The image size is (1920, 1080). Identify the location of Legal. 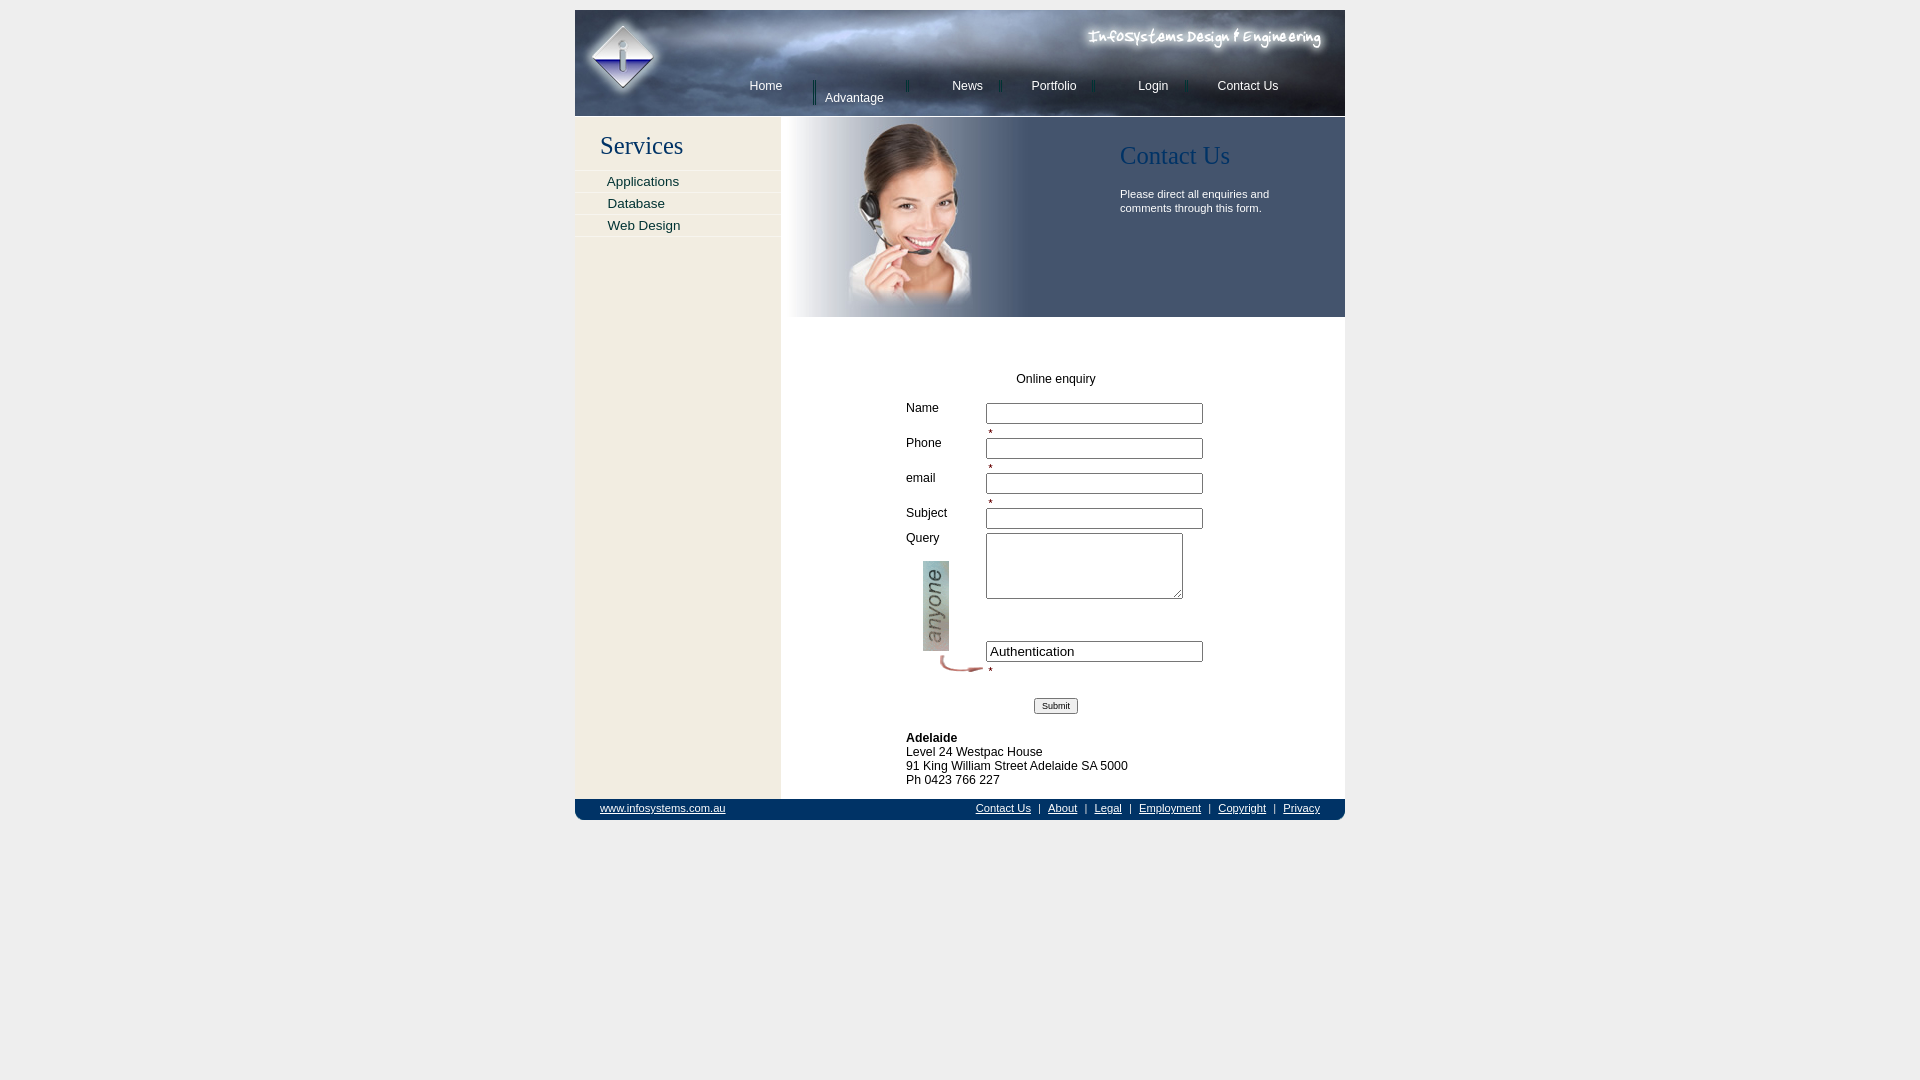
(1108, 808).